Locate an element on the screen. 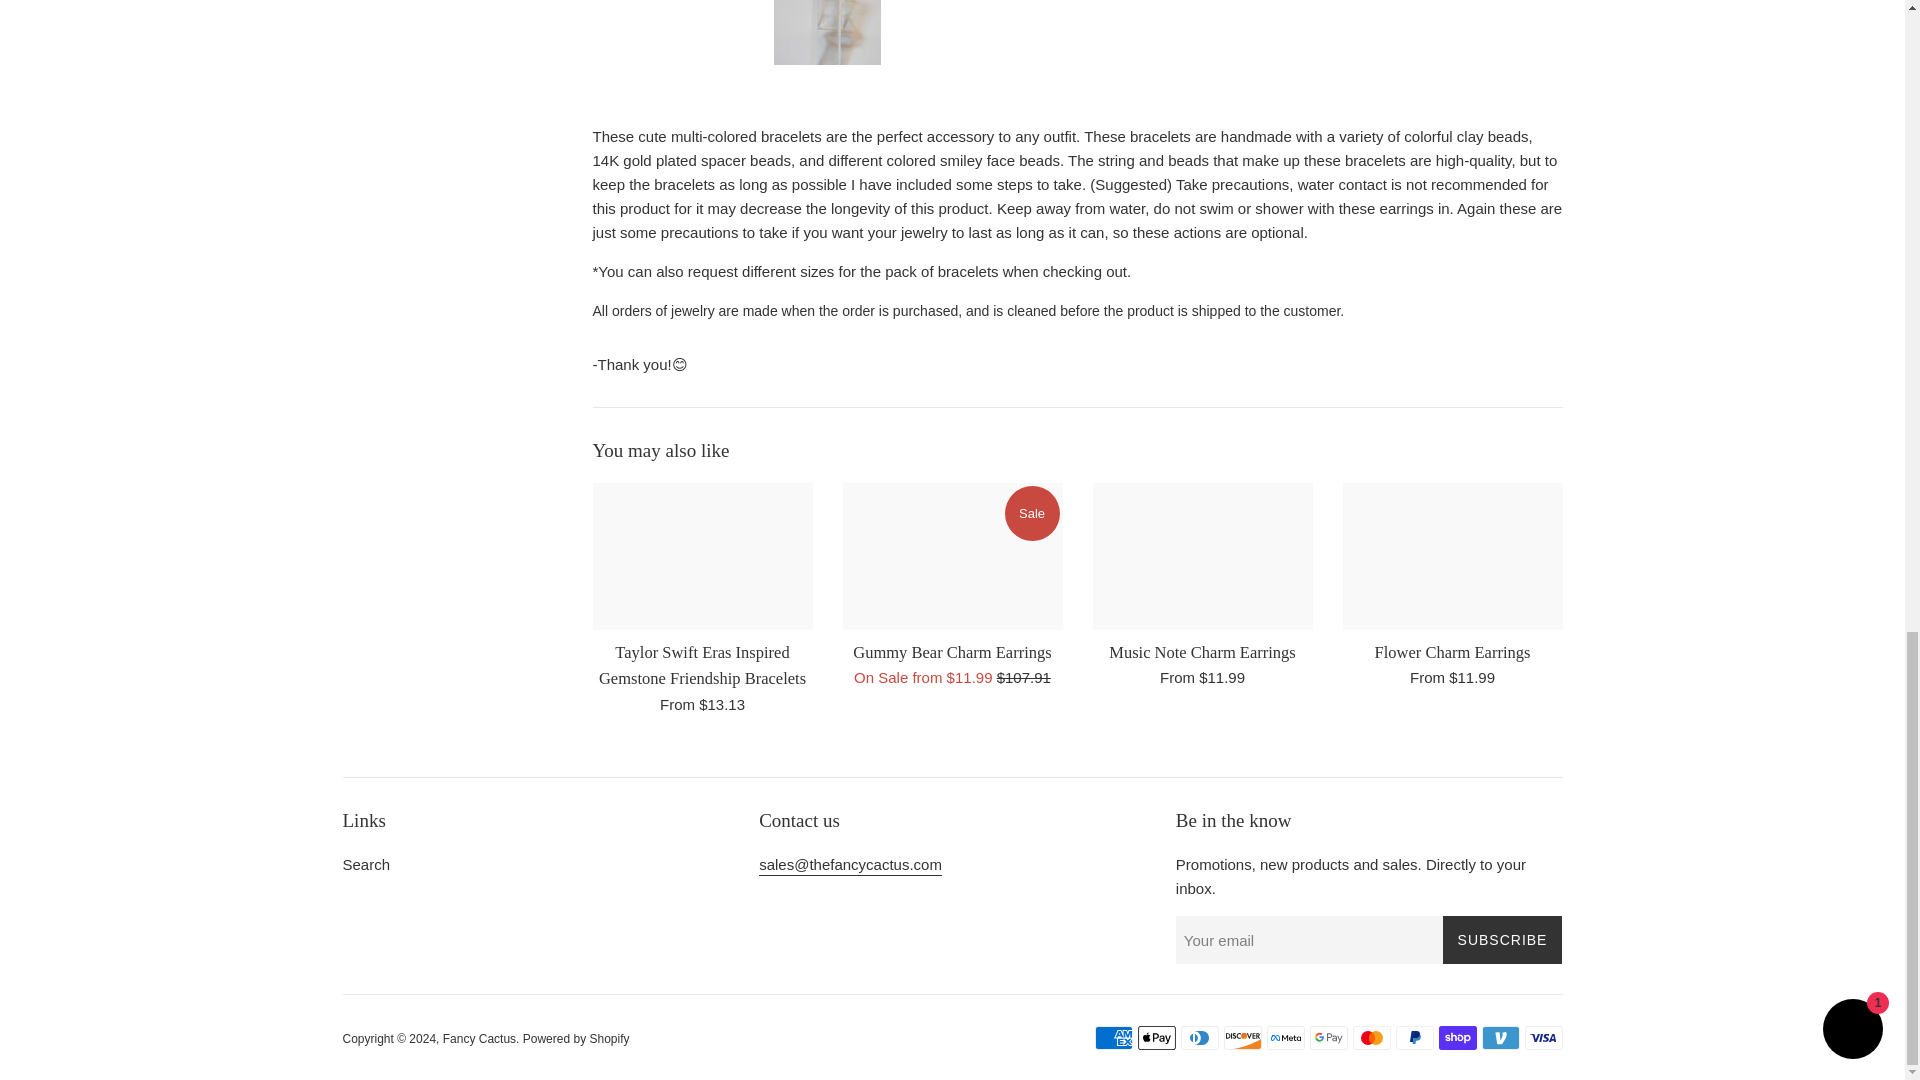  Mastercard is located at coordinates (1370, 1038).